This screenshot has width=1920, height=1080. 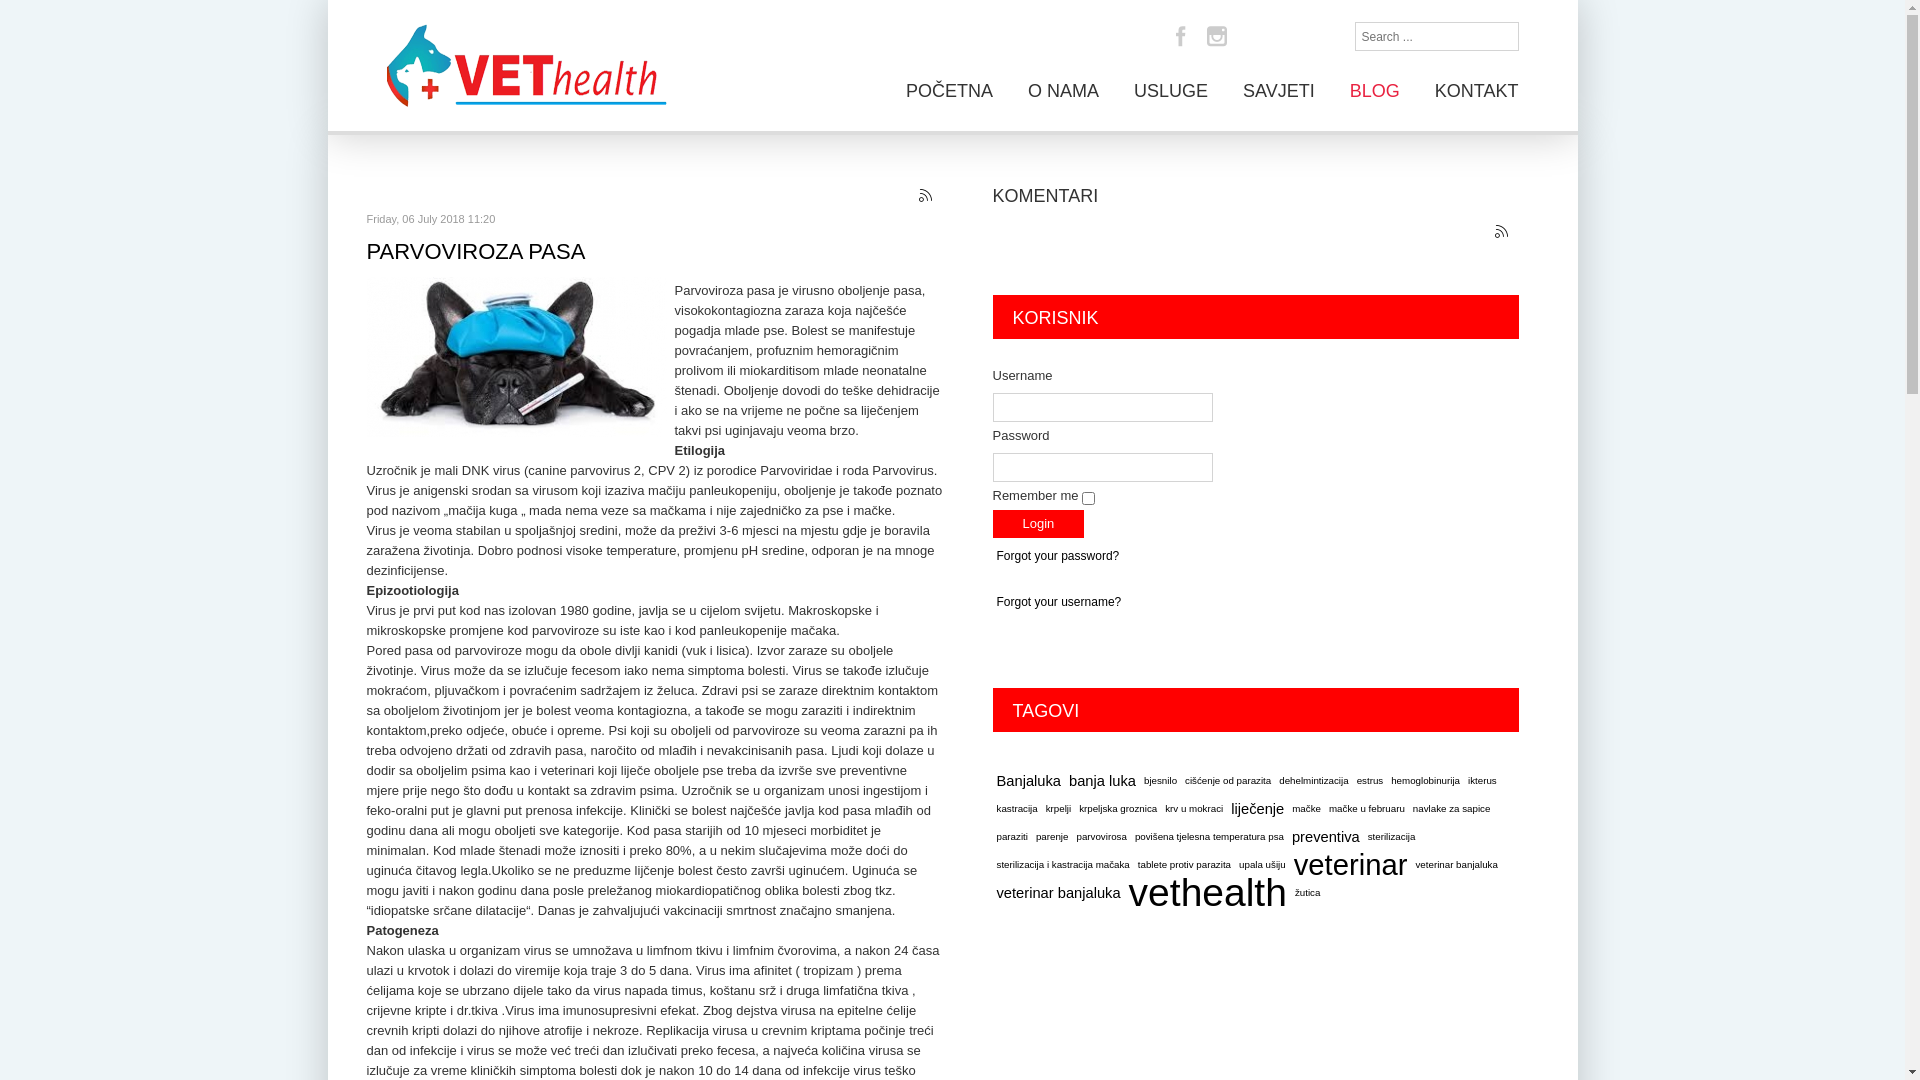 What do you see at coordinates (926, 197) in the screenshot?
I see `Subscribe to this RSS feed` at bounding box center [926, 197].